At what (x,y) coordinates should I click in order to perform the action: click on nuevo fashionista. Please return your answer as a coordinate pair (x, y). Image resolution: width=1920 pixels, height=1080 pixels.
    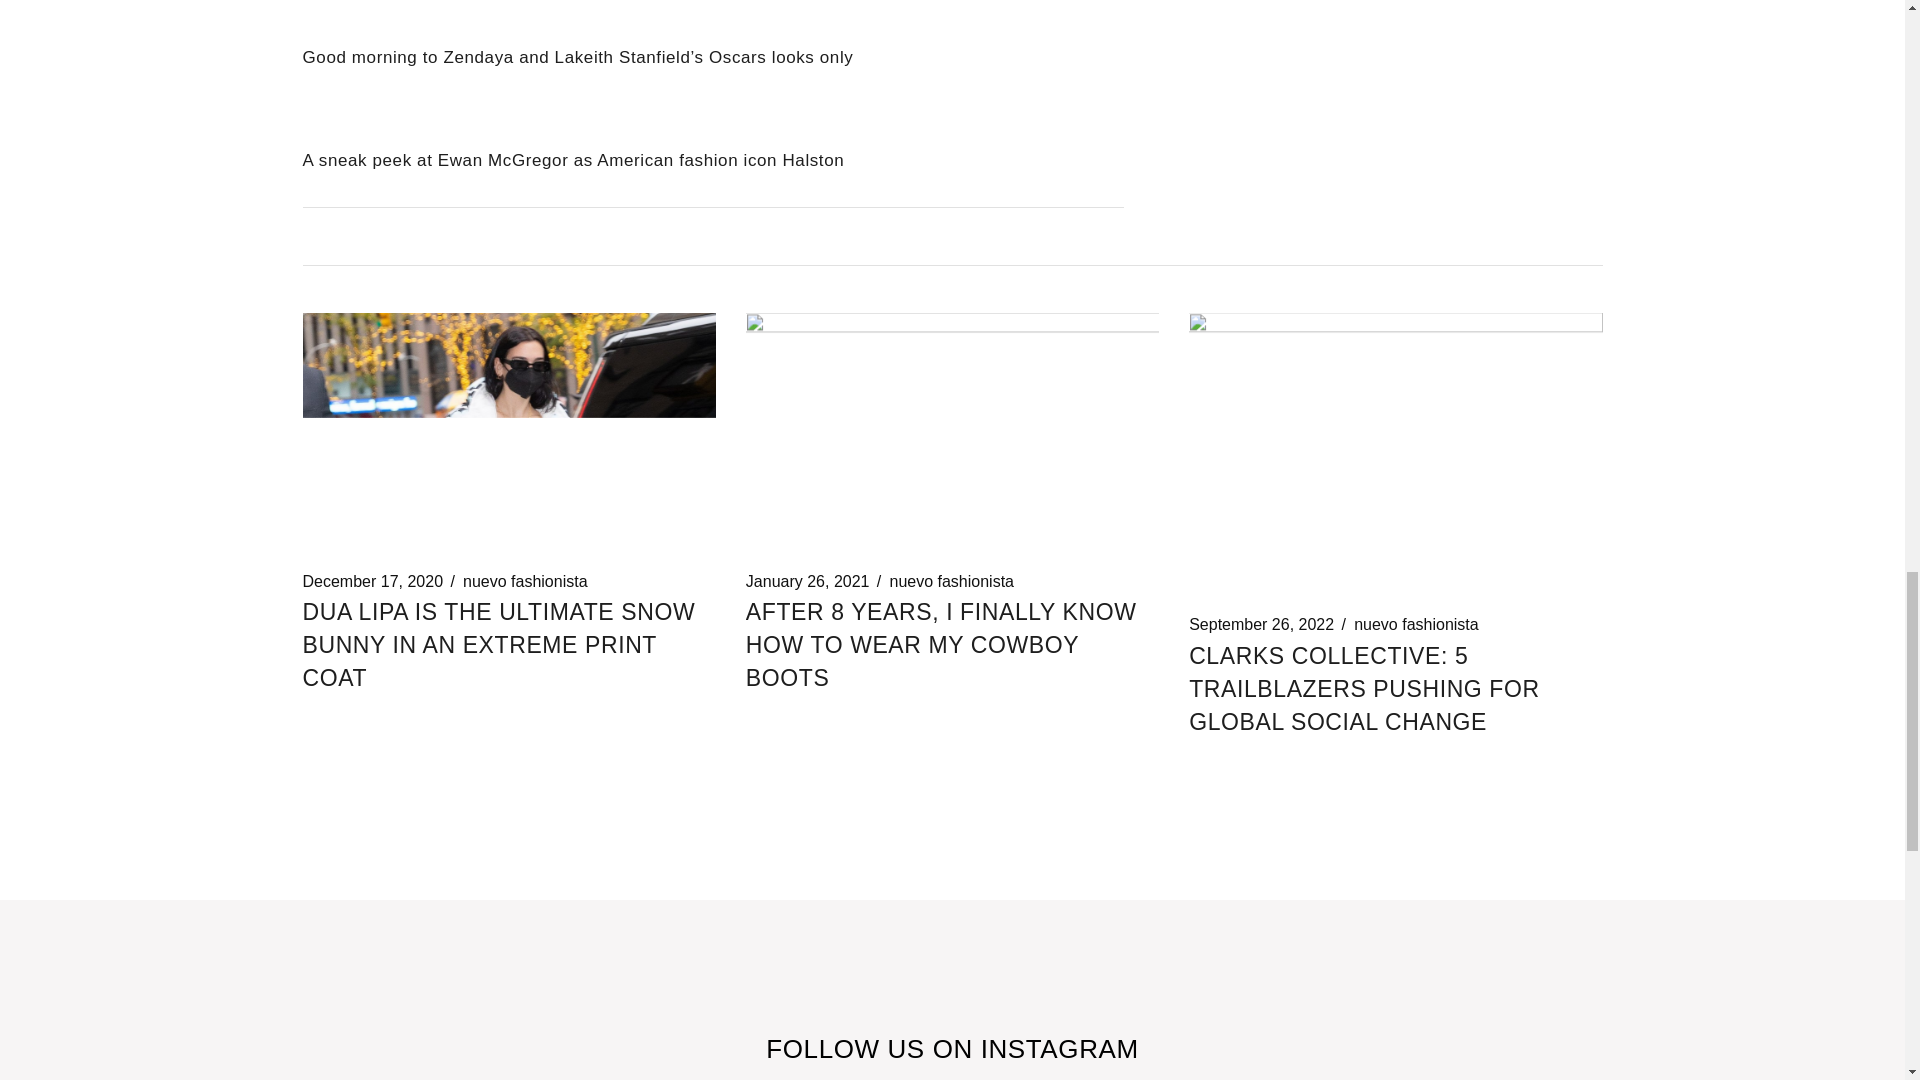
    Looking at the image, I should click on (950, 582).